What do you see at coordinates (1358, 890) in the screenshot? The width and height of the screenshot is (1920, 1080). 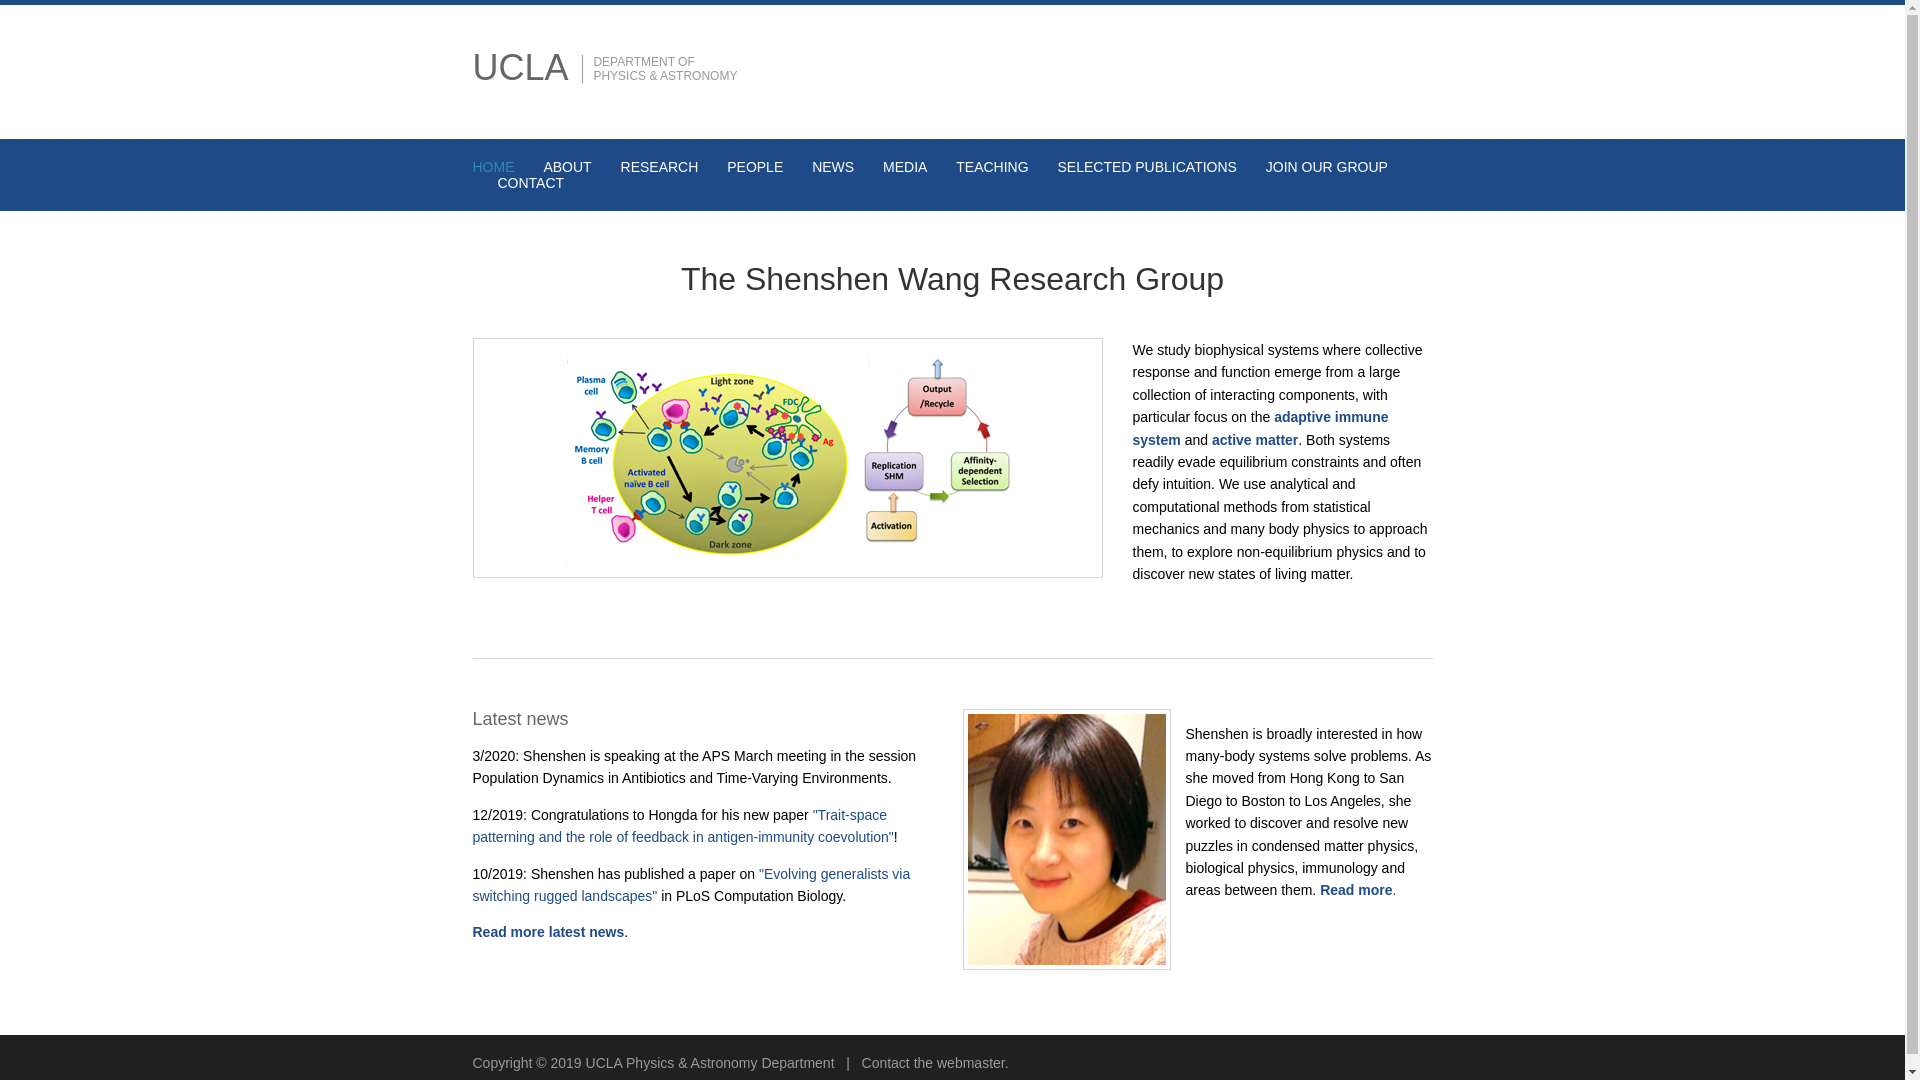 I see `Read more.` at bounding box center [1358, 890].